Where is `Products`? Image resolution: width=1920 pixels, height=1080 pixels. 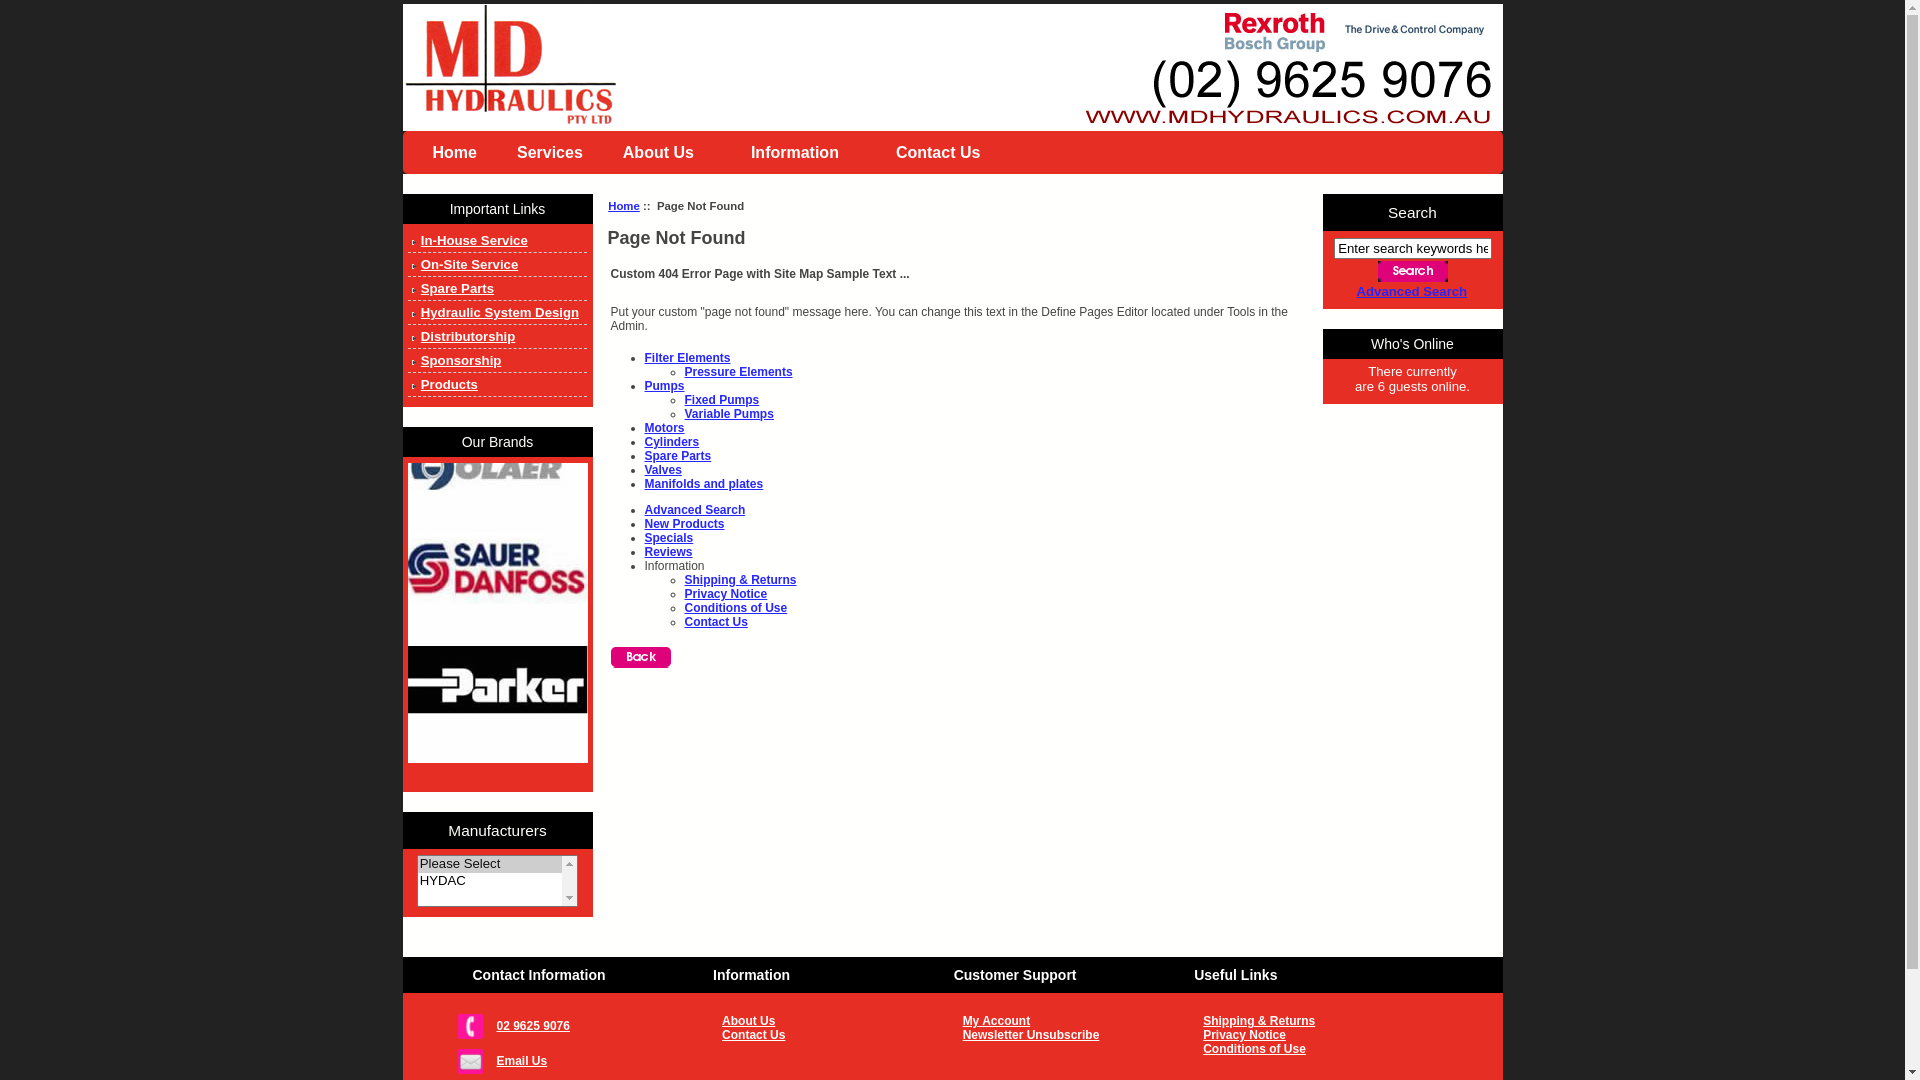 Products is located at coordinates (498, 385).